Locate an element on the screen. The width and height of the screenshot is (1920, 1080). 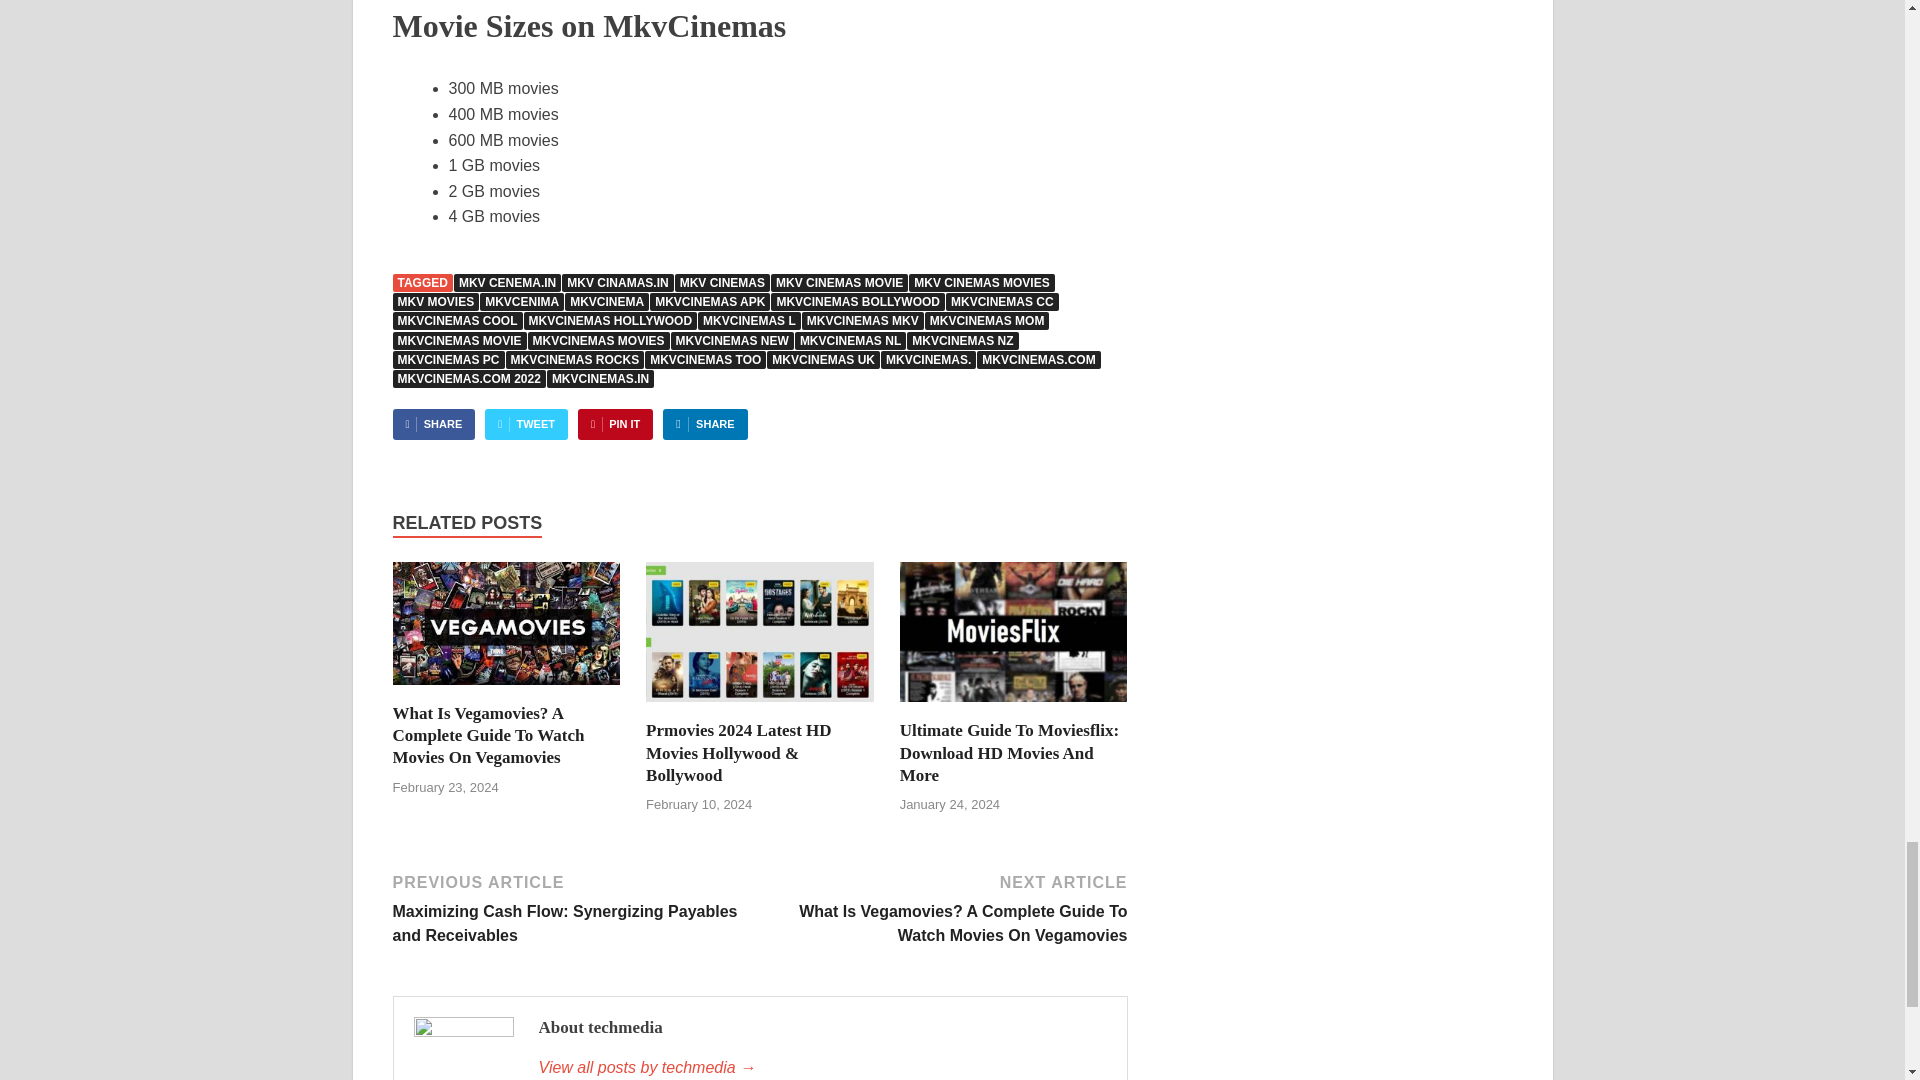
Ultimate Guide To Moviesflix: Download HD Movies And More is located at coordinates (1014, 707).